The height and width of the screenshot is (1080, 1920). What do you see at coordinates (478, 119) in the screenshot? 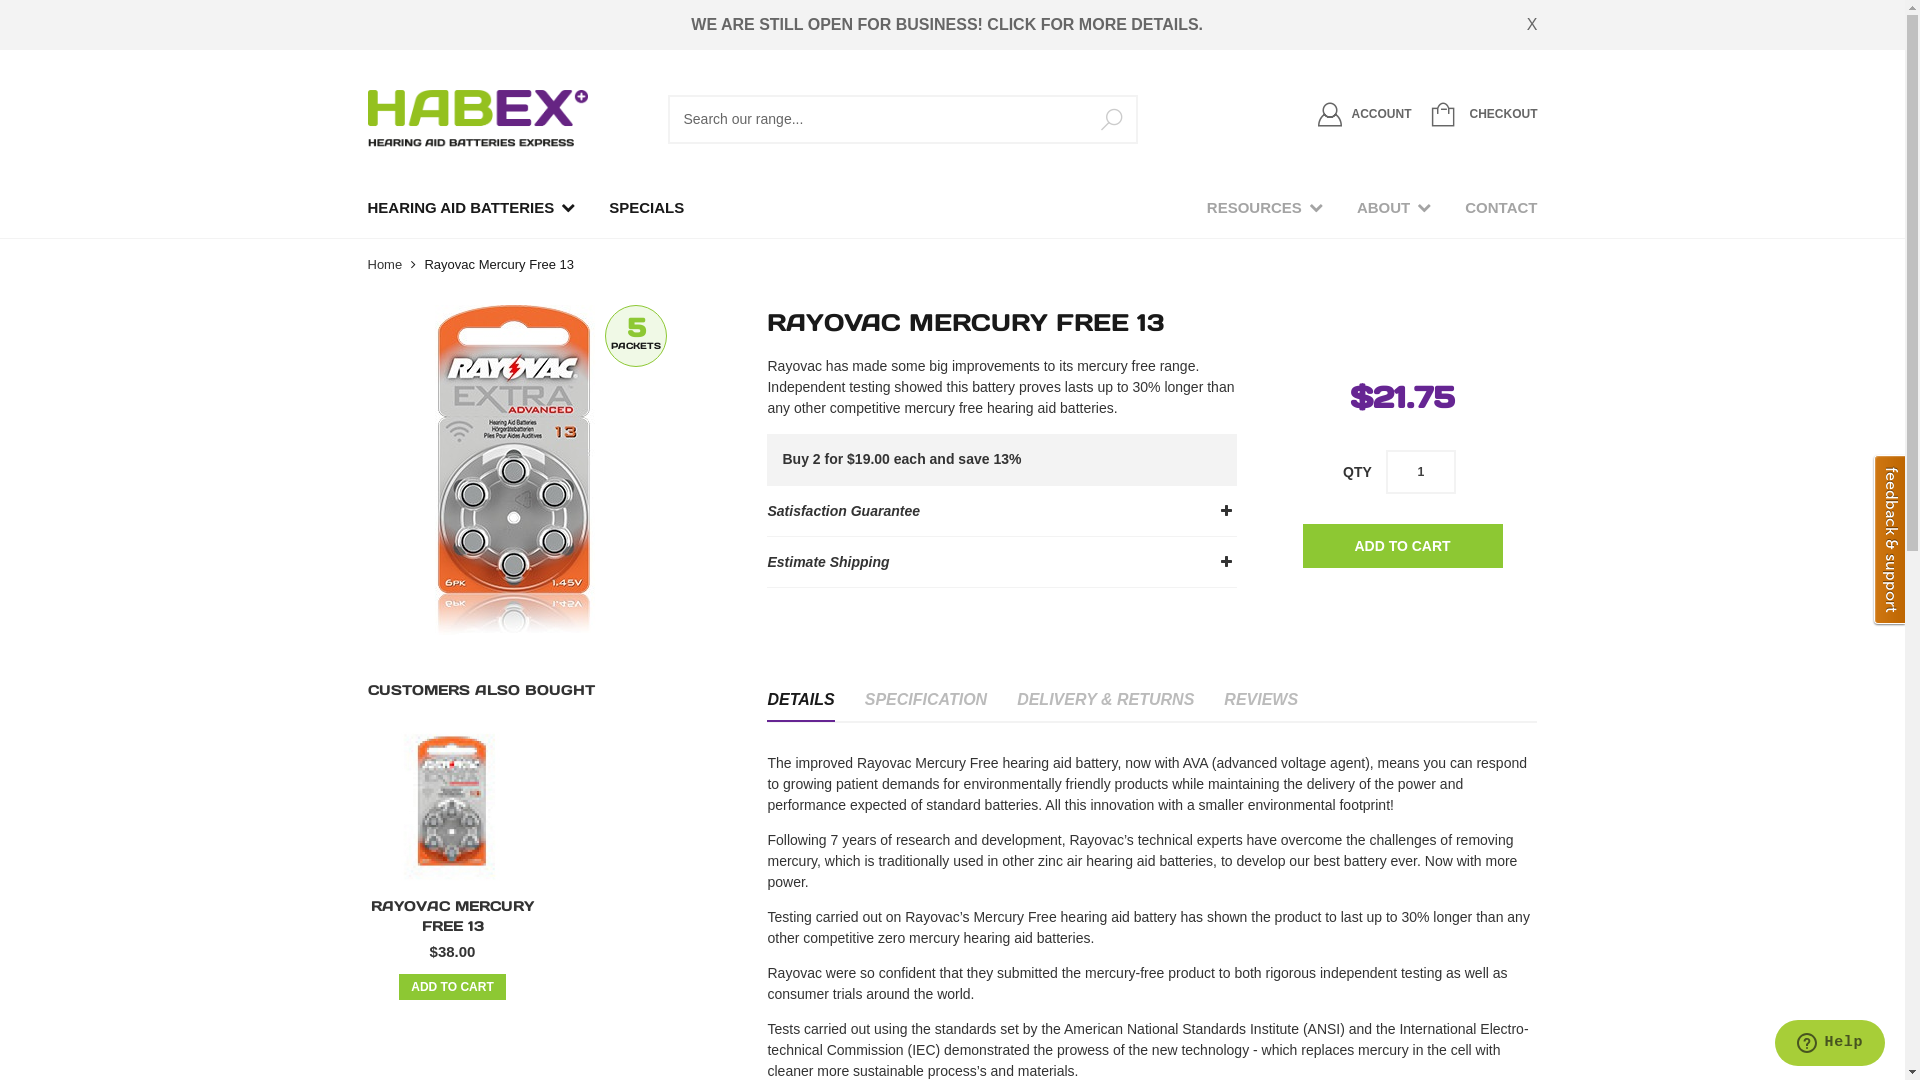
I see `Hearing Aid Batteries Express` at bounding box center [478, 119].